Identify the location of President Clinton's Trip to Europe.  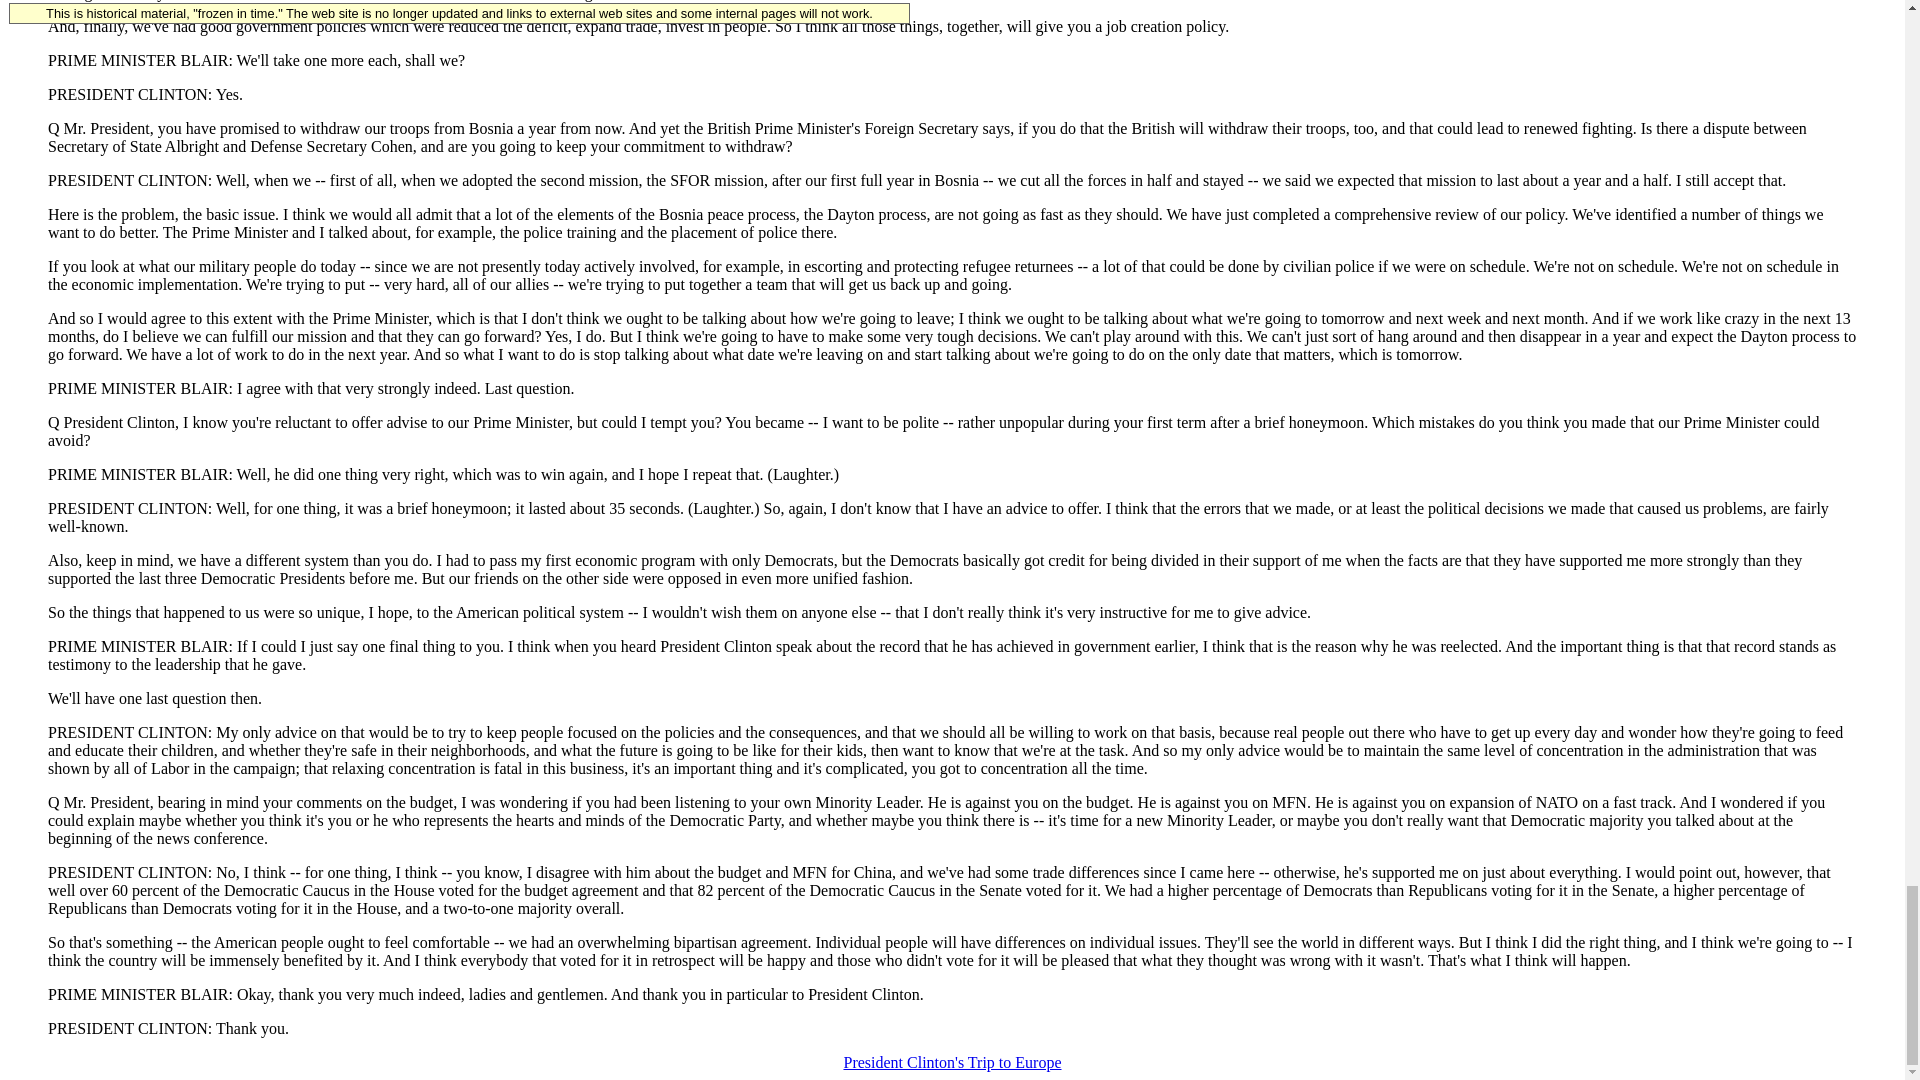
(952, 1062).